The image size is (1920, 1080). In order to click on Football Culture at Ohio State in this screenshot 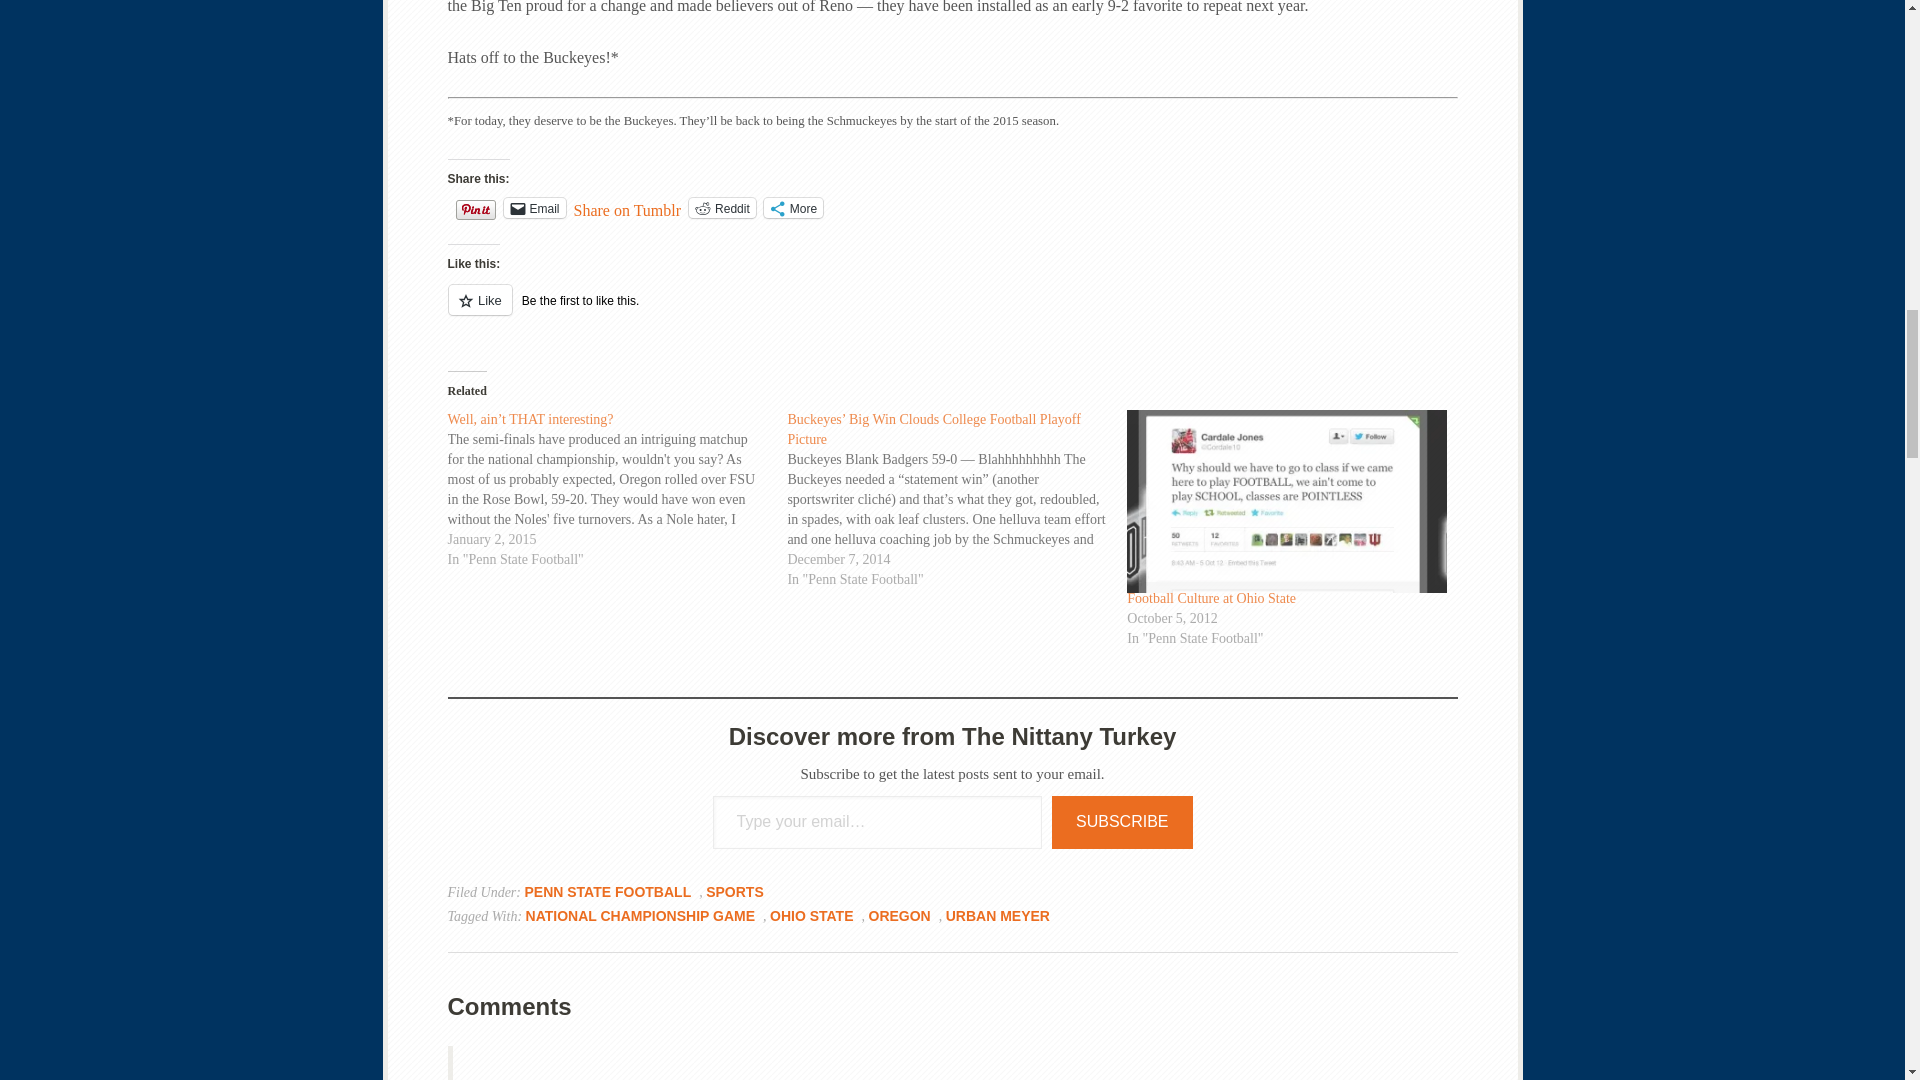, I will do `click(1287, 501)`.